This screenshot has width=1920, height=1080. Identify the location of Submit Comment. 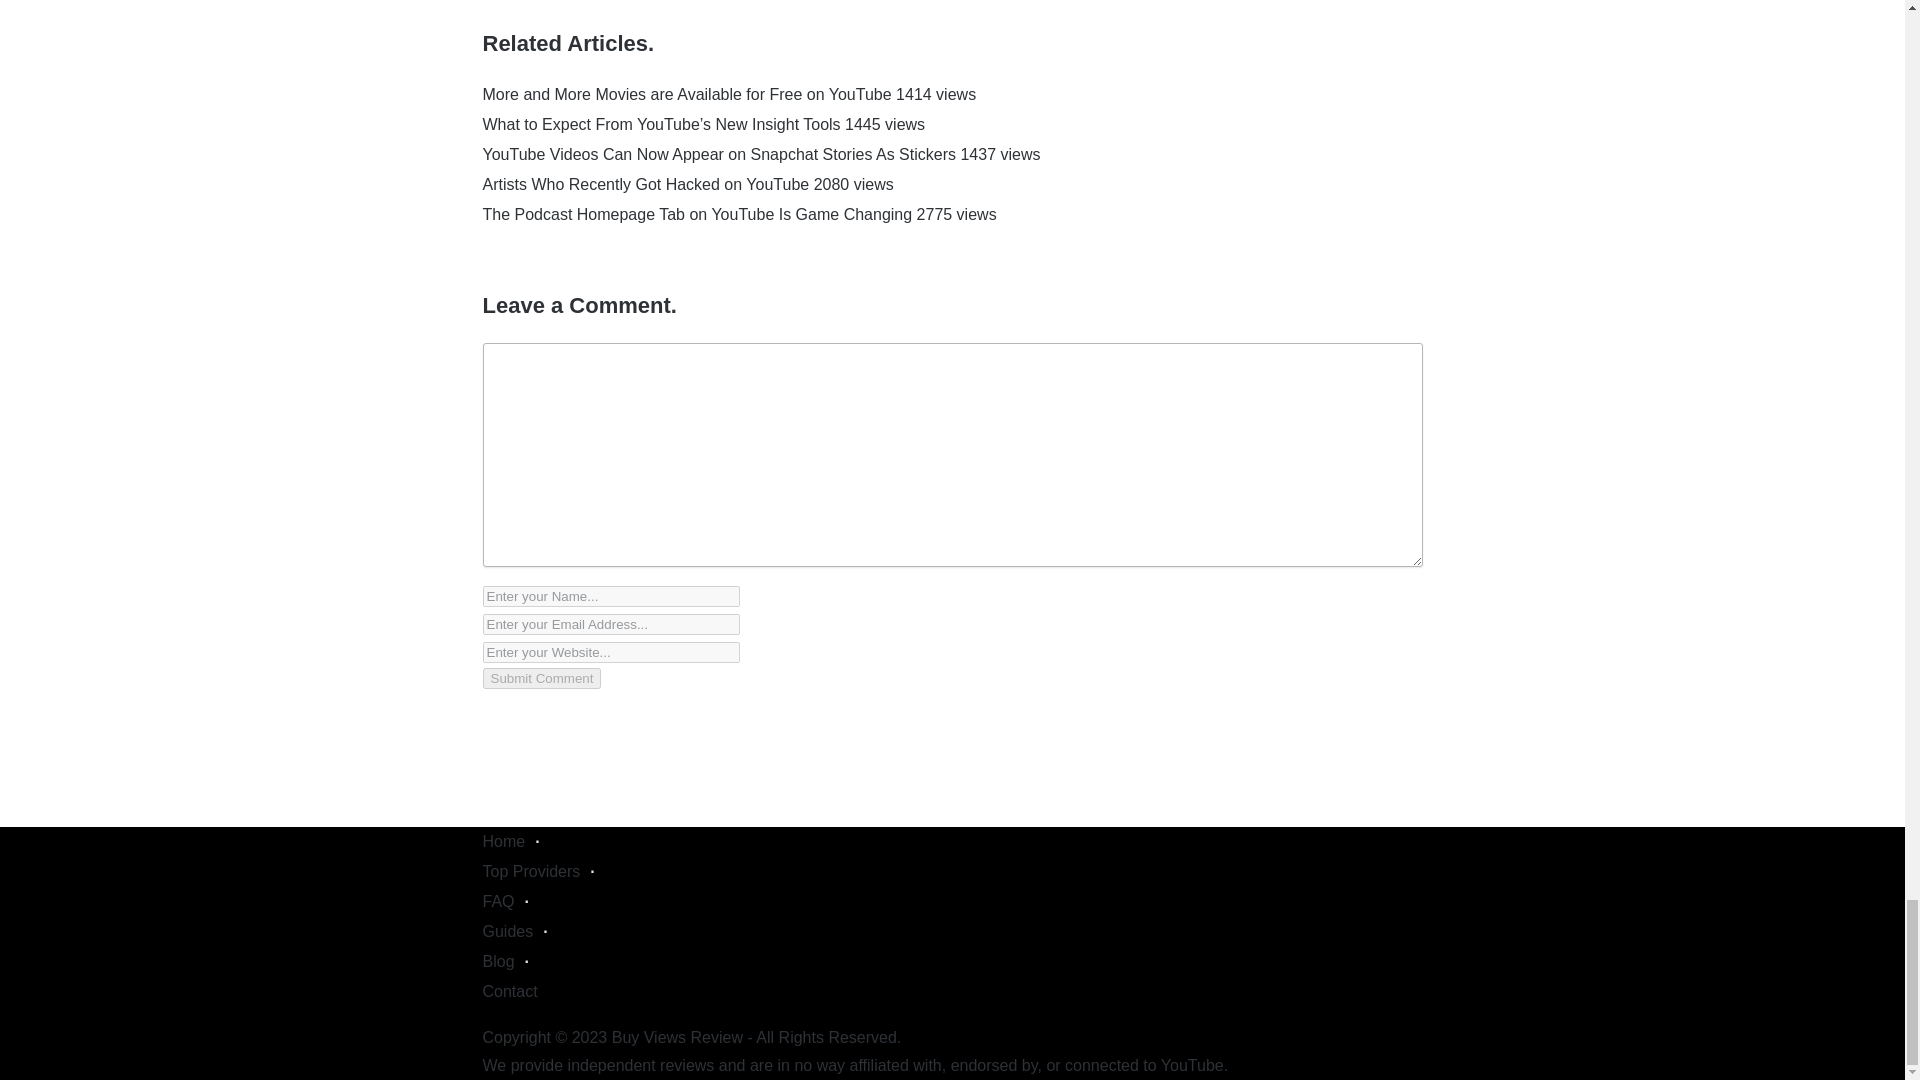
(540, 678).